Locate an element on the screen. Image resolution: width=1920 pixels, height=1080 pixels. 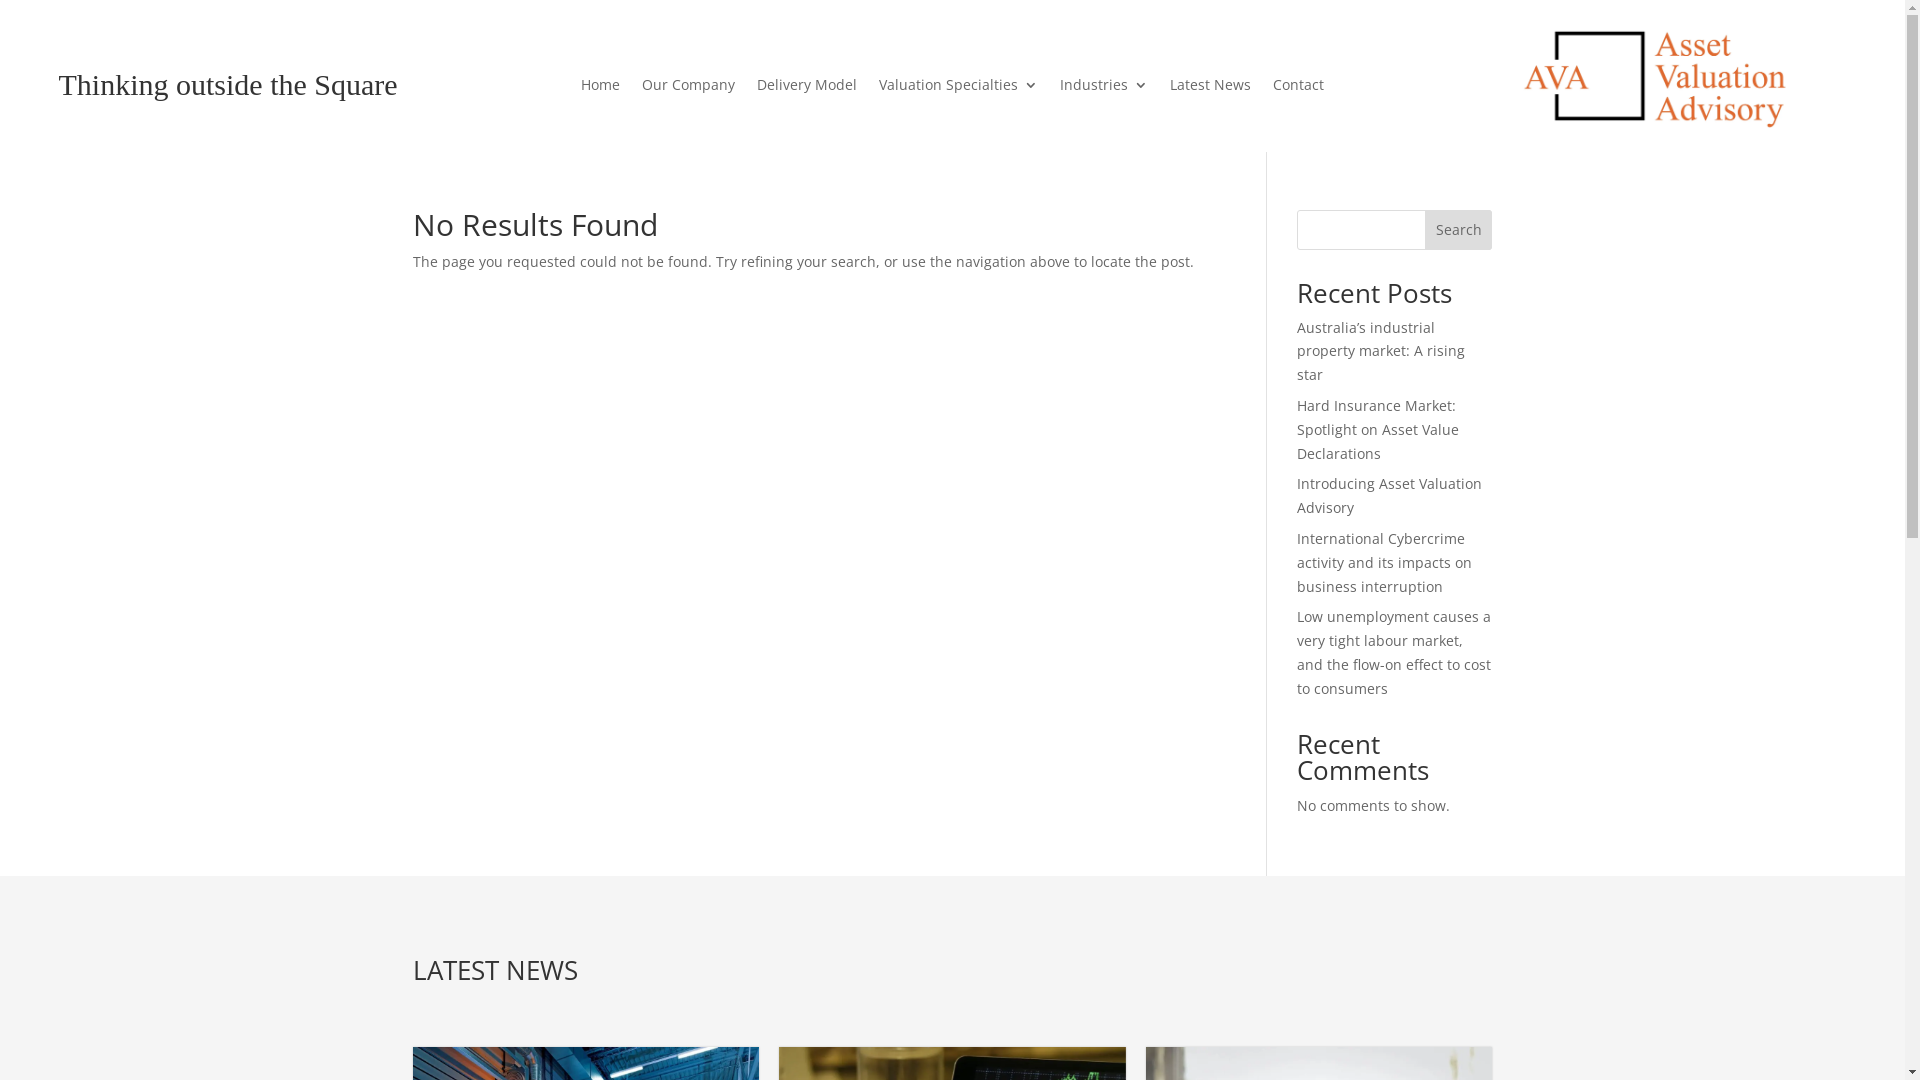
Delivery Model is located at coordinates (807, 88).